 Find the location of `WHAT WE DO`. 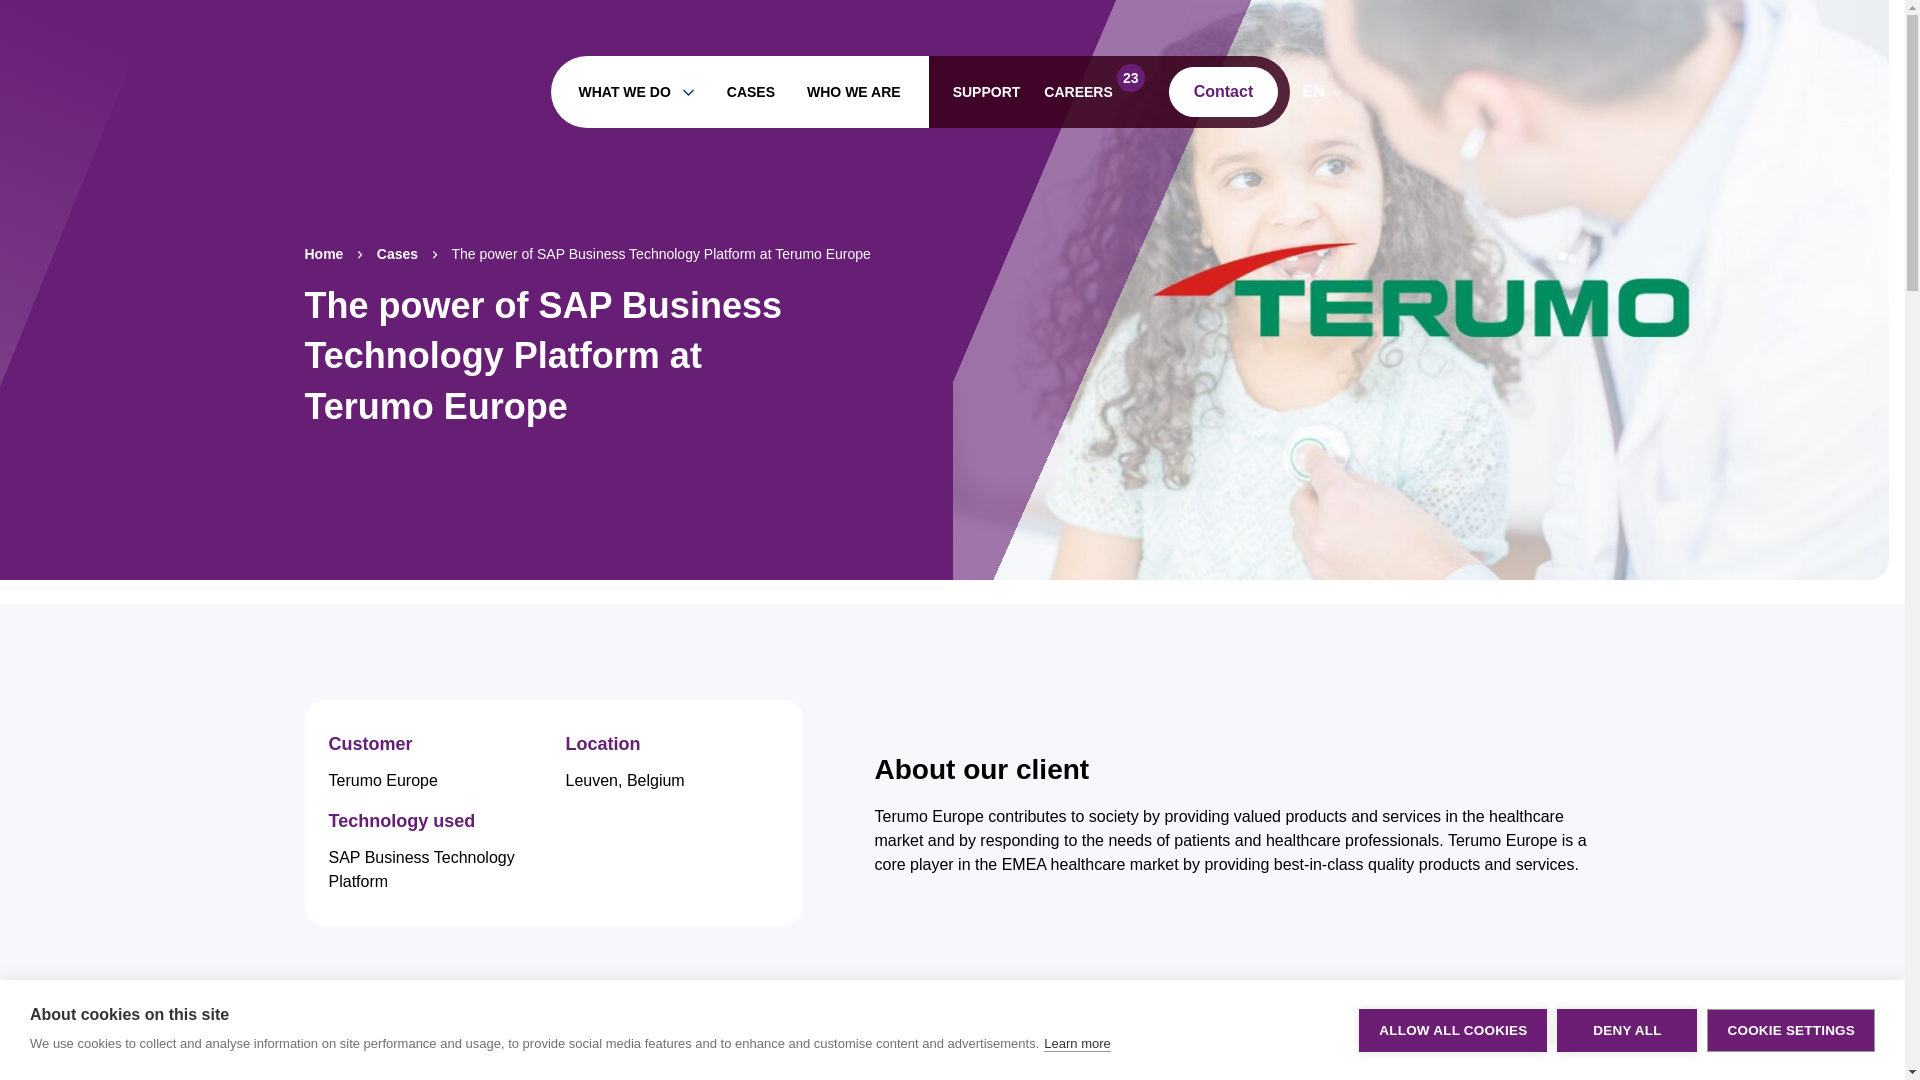

WHAT WE DO is located at coordinates (397, 254).